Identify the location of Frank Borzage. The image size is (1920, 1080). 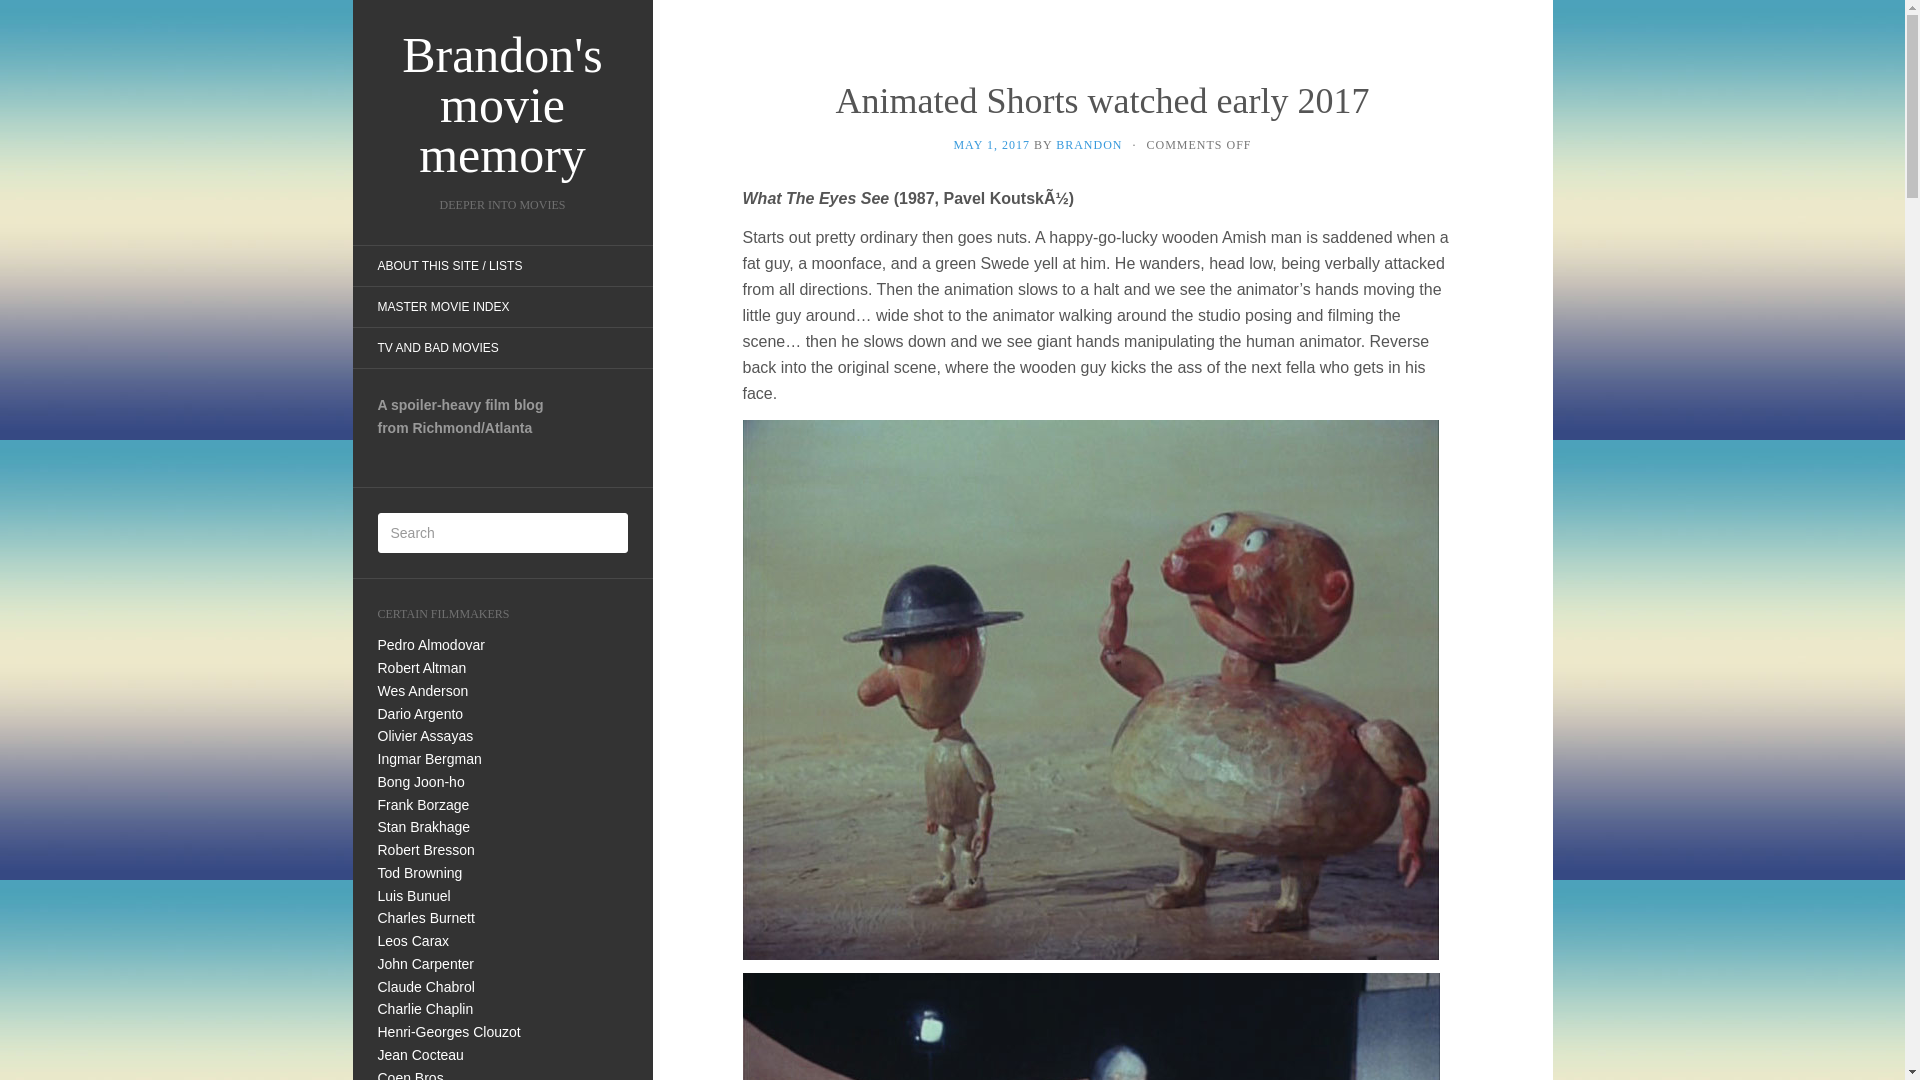
(424, 804).